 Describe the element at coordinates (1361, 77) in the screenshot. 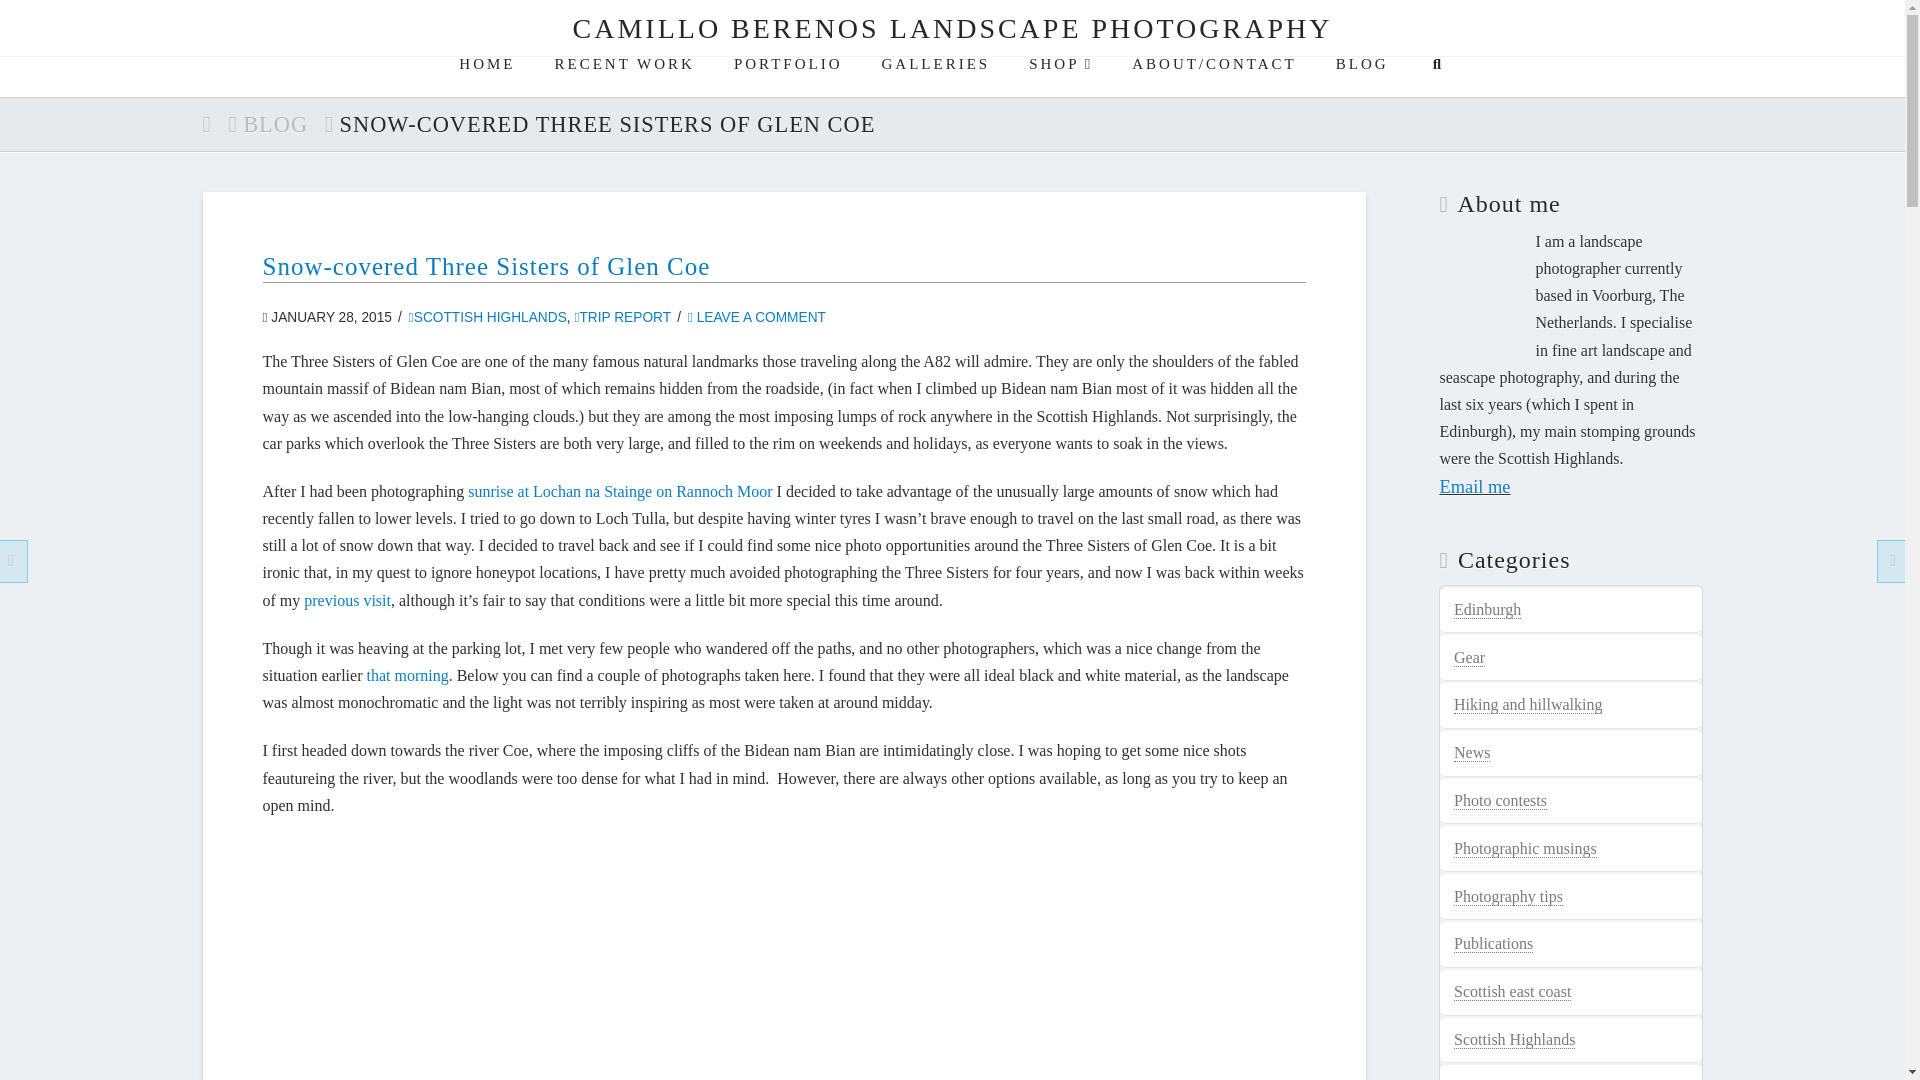

I see `BLOG` at that location.